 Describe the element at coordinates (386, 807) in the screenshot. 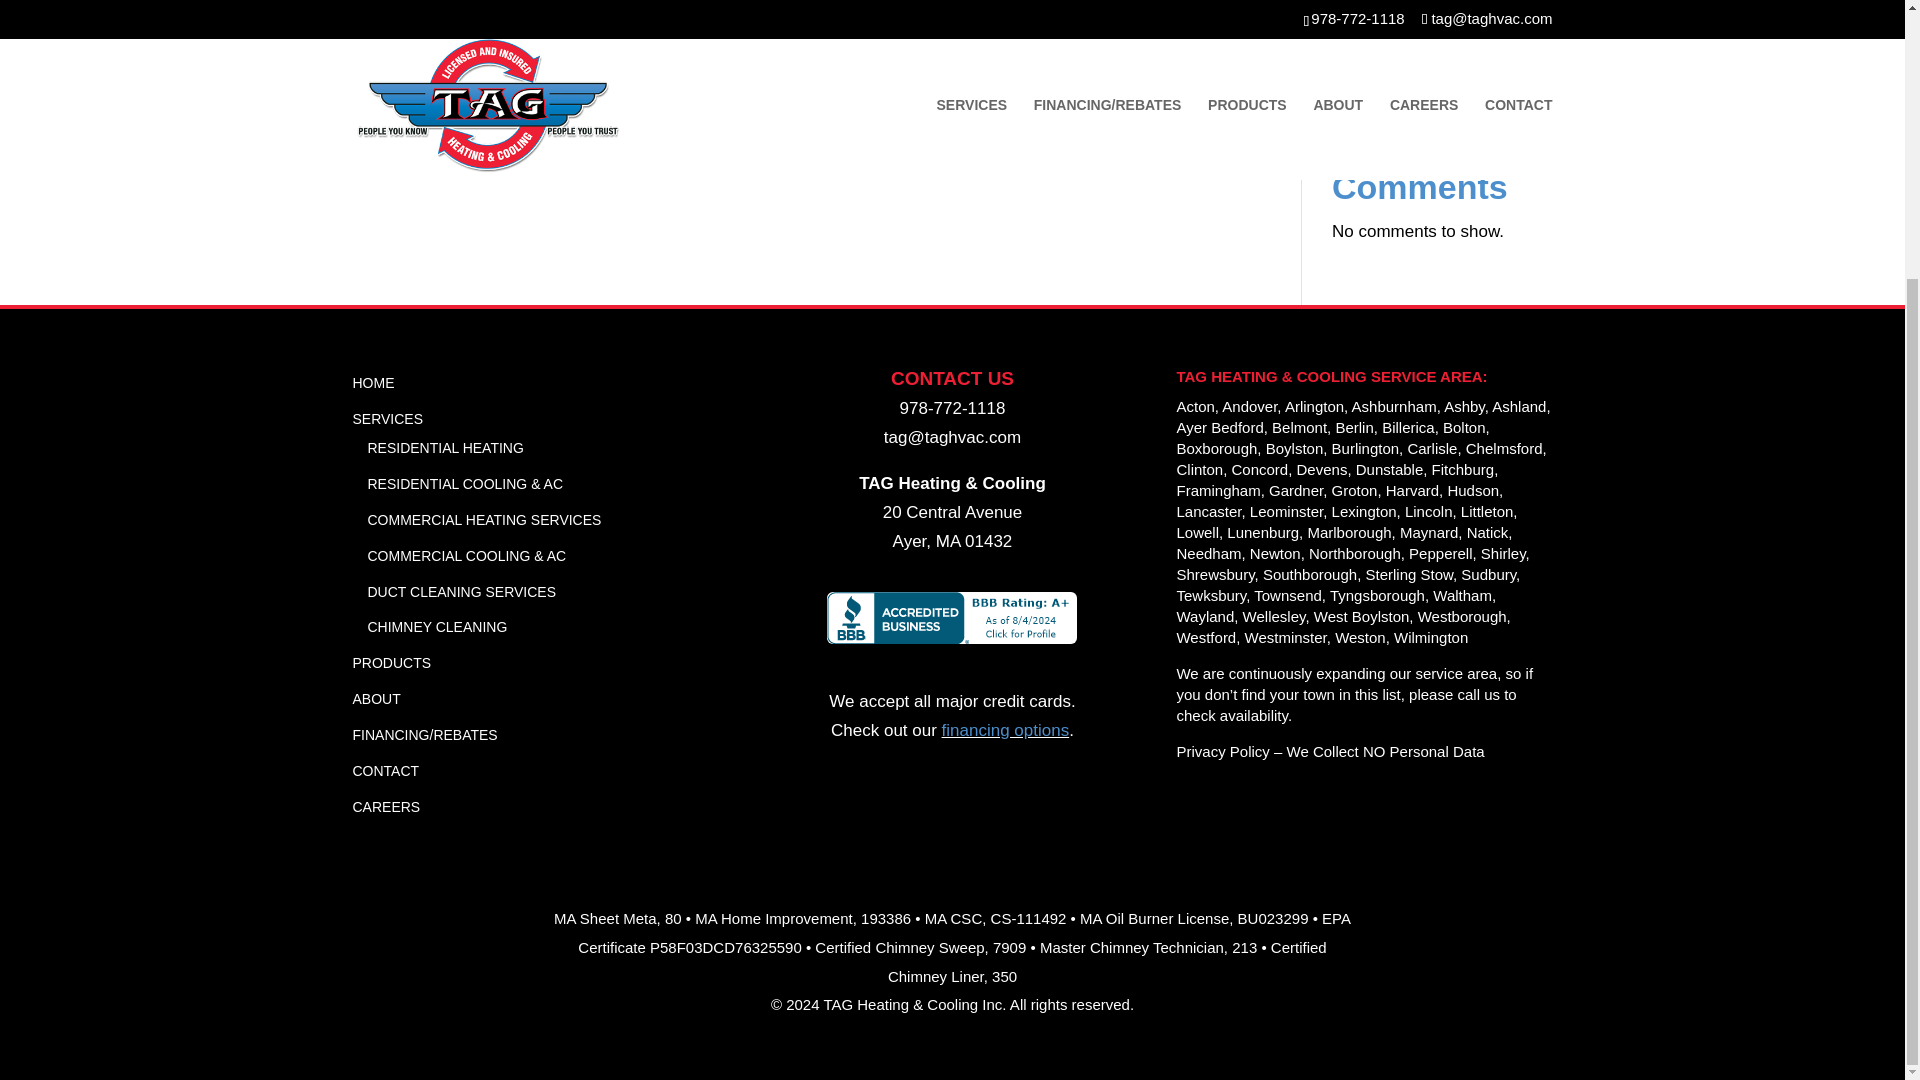

I see `CAREERS` at that location.